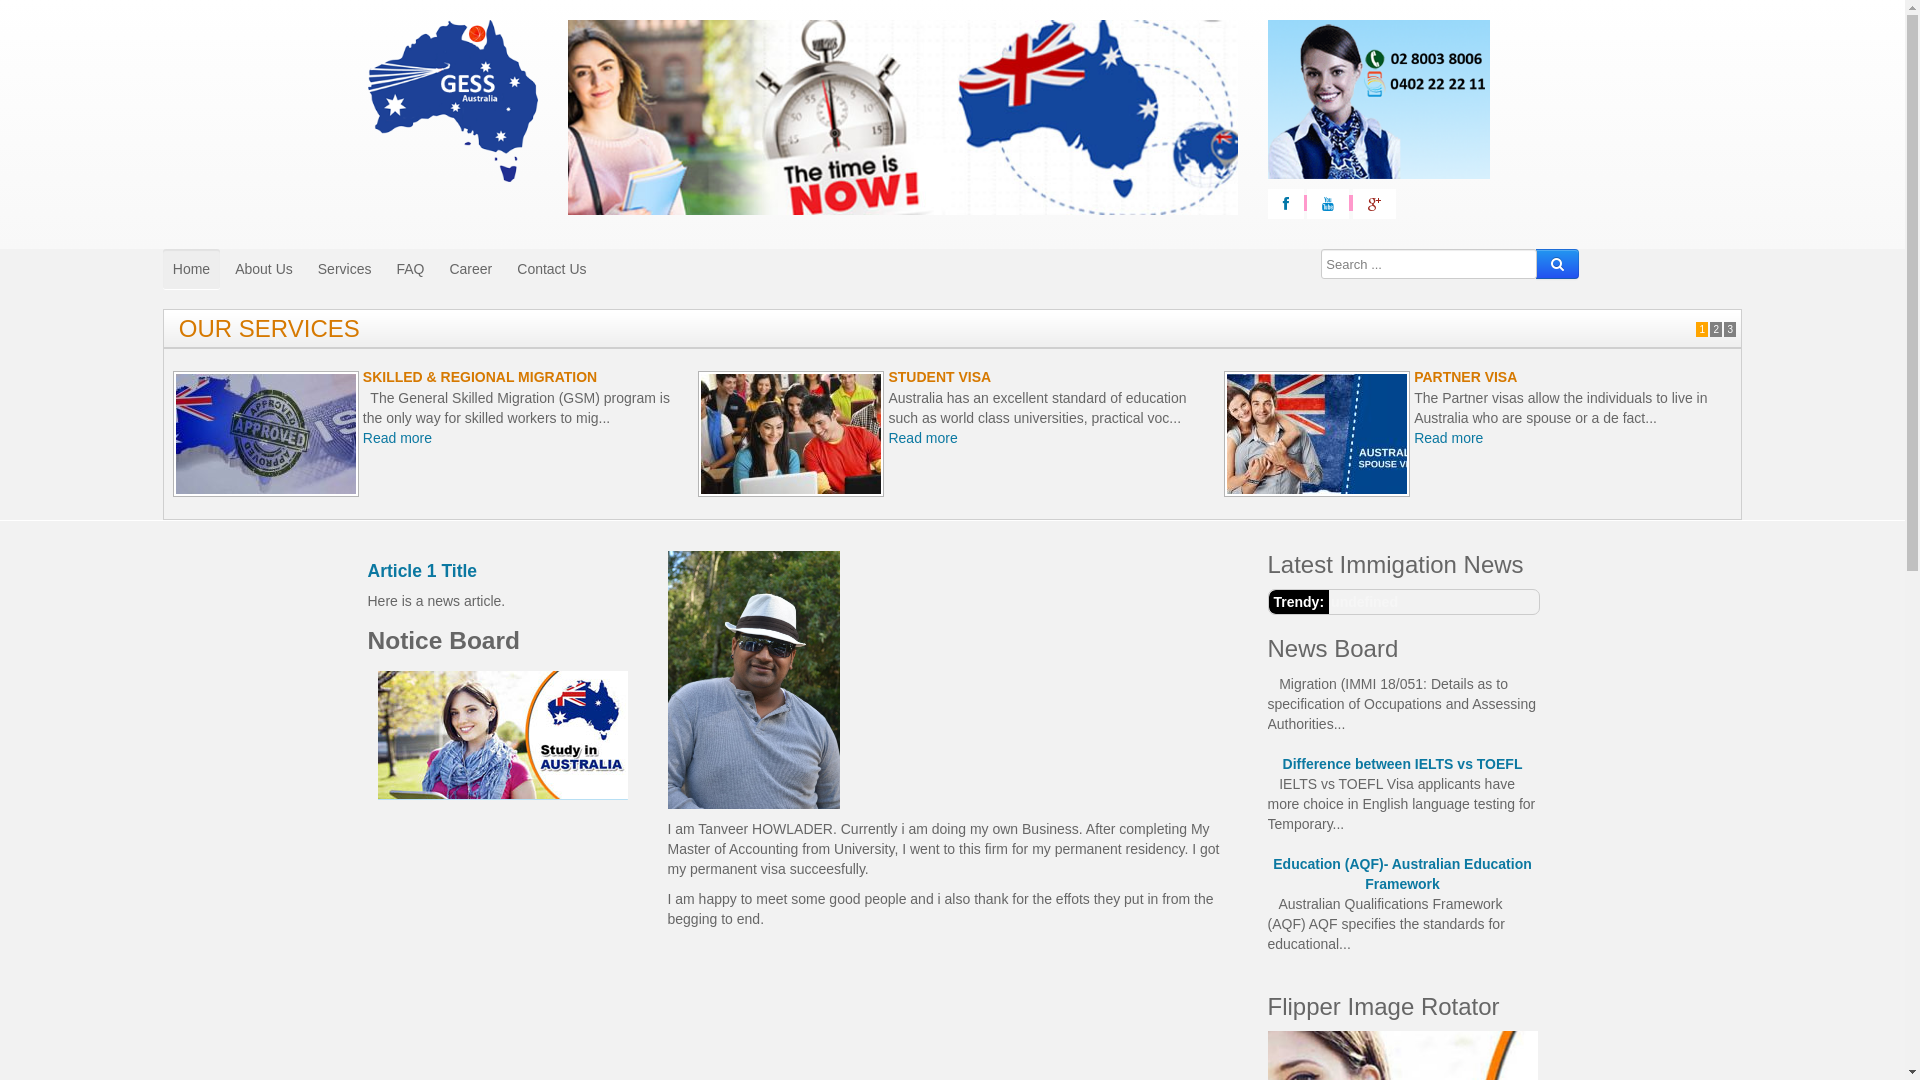 The width and height of the screenshot is (1920, 1080). What do you see at coordinates (1014, 376) in the screenshot?
I see `ADMINISTRATIVE APPEAL TRIBUNAL` at bounding box center [1014, 376].